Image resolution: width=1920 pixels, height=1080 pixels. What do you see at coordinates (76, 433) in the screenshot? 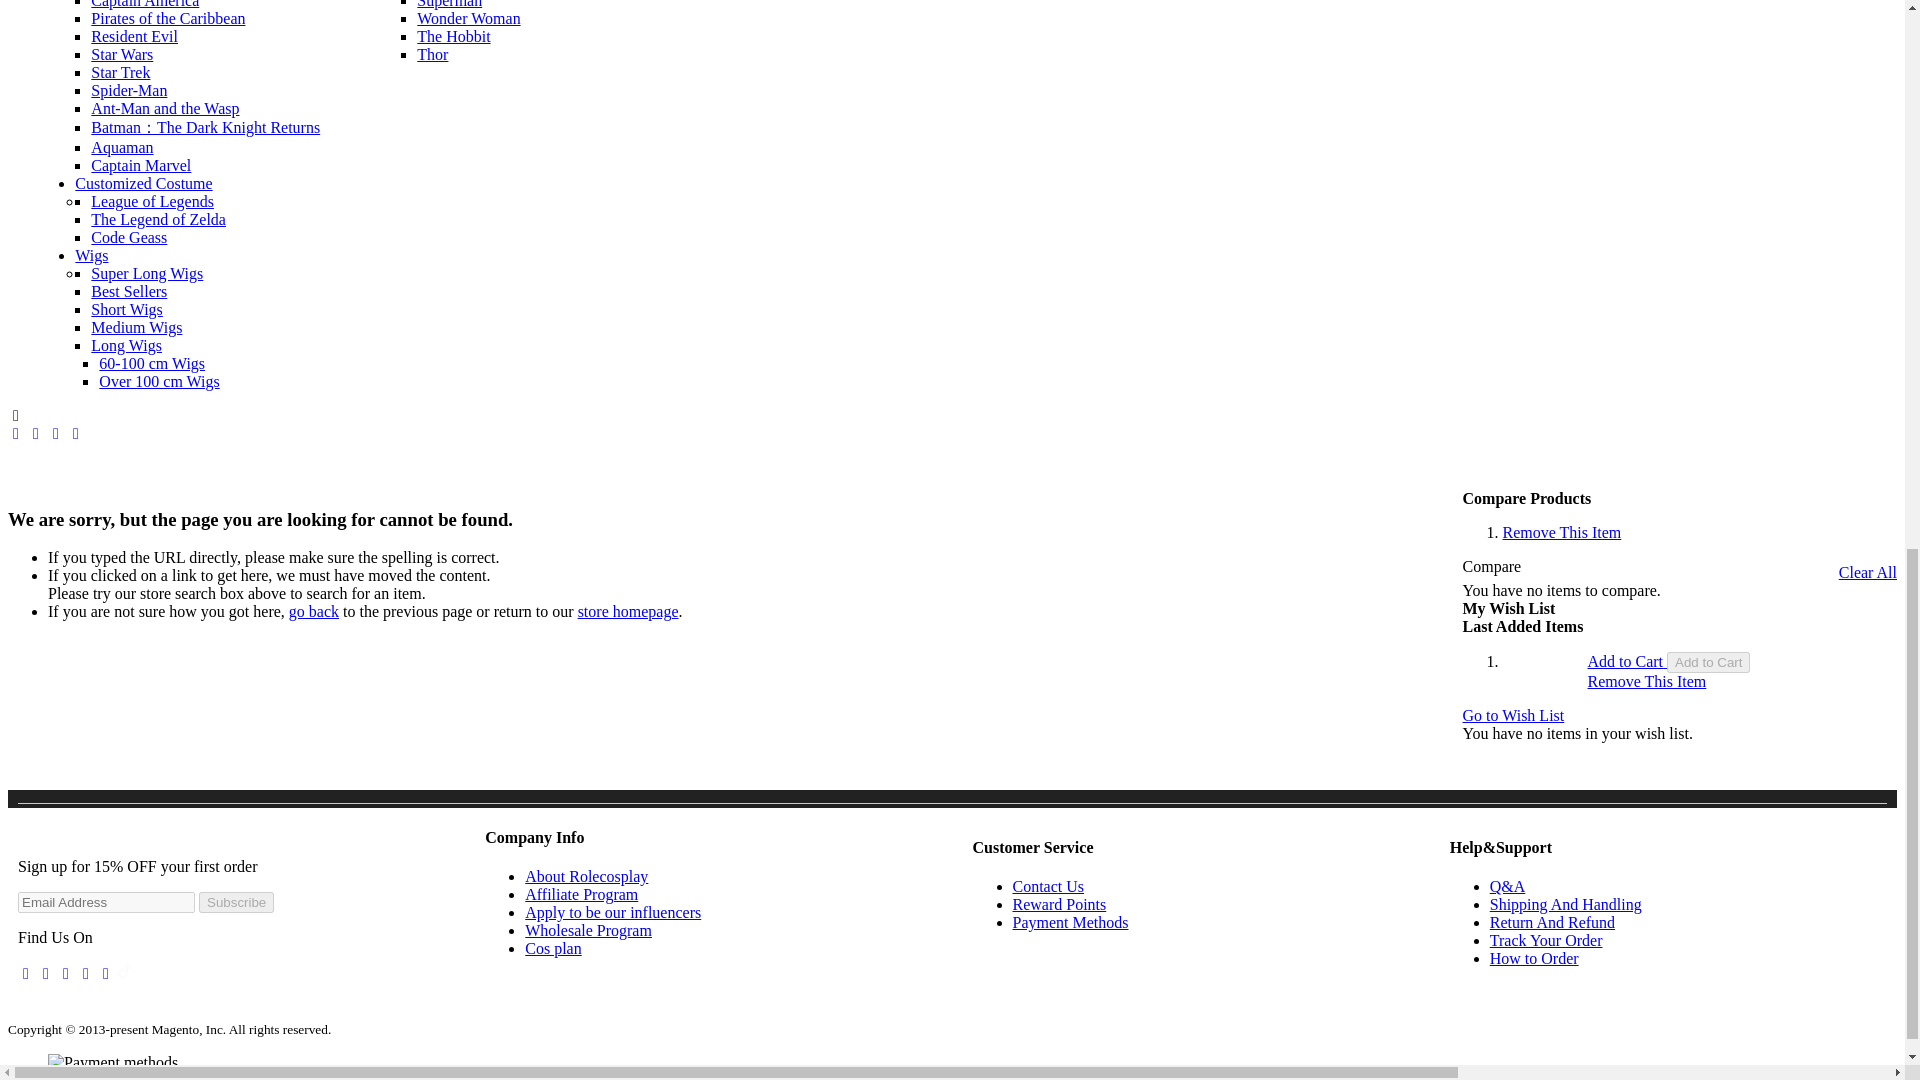
I see `Youtube` at bounding box center [76, 433].